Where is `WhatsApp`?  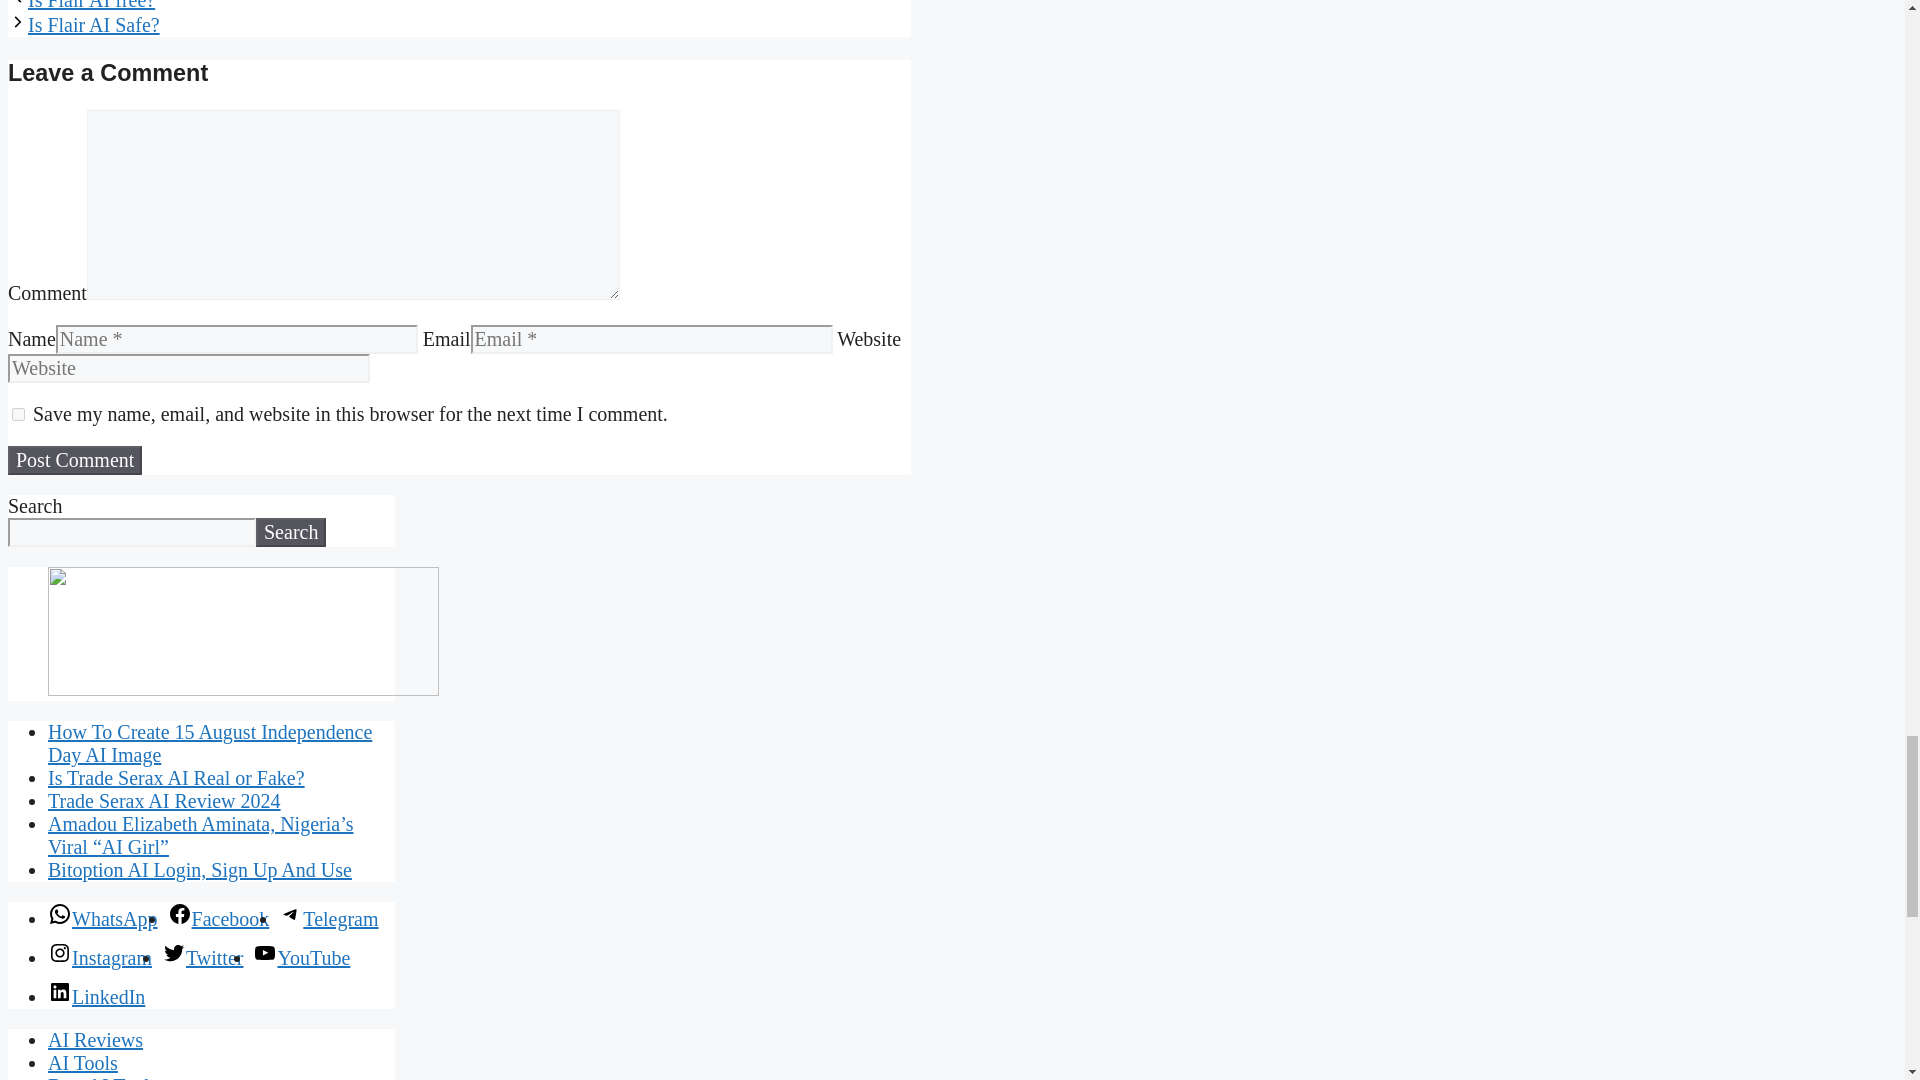 WhatsApp is located at coordinates (102, 918).